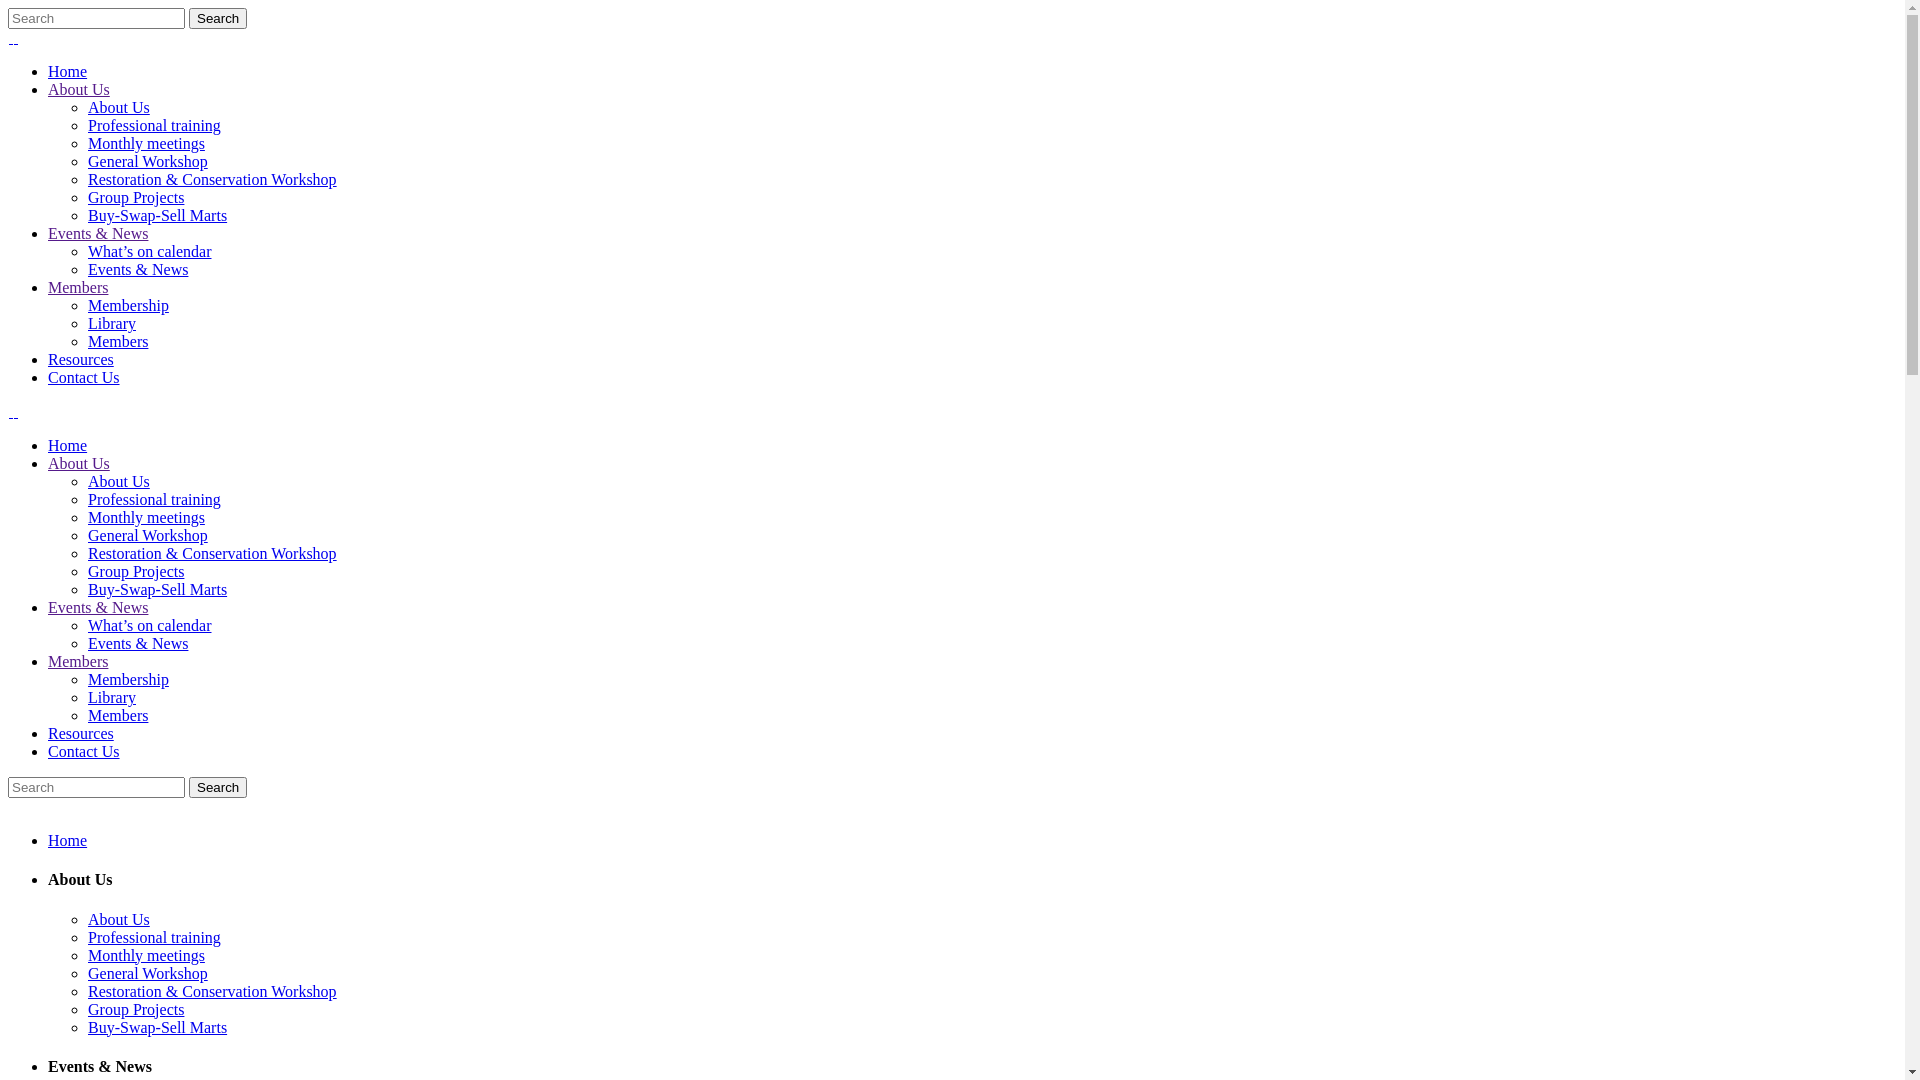  What do you see at coordinates (128, 306) in the screenshot?
I see `Membership` at bounding box center [128, 306].